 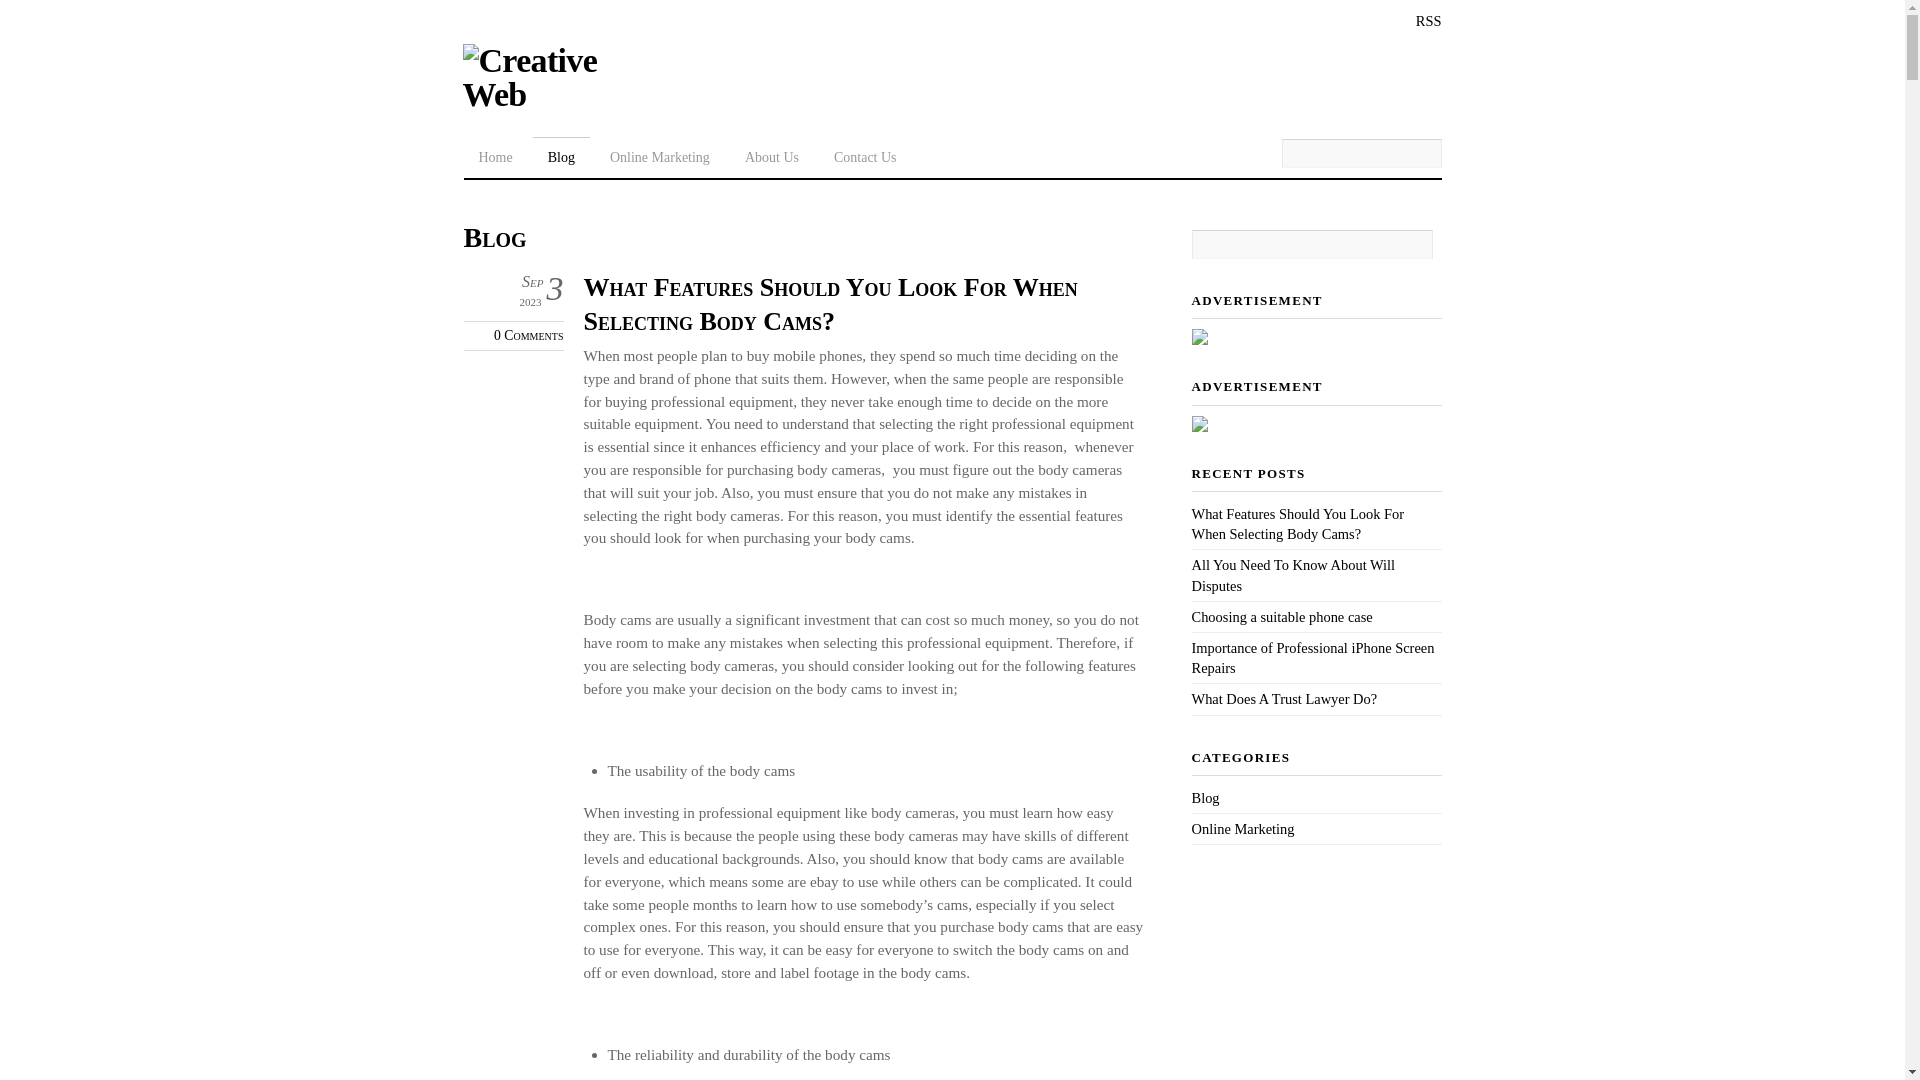 I want to click on Choosing a suitable phone case, so click(x=1282, y=617).